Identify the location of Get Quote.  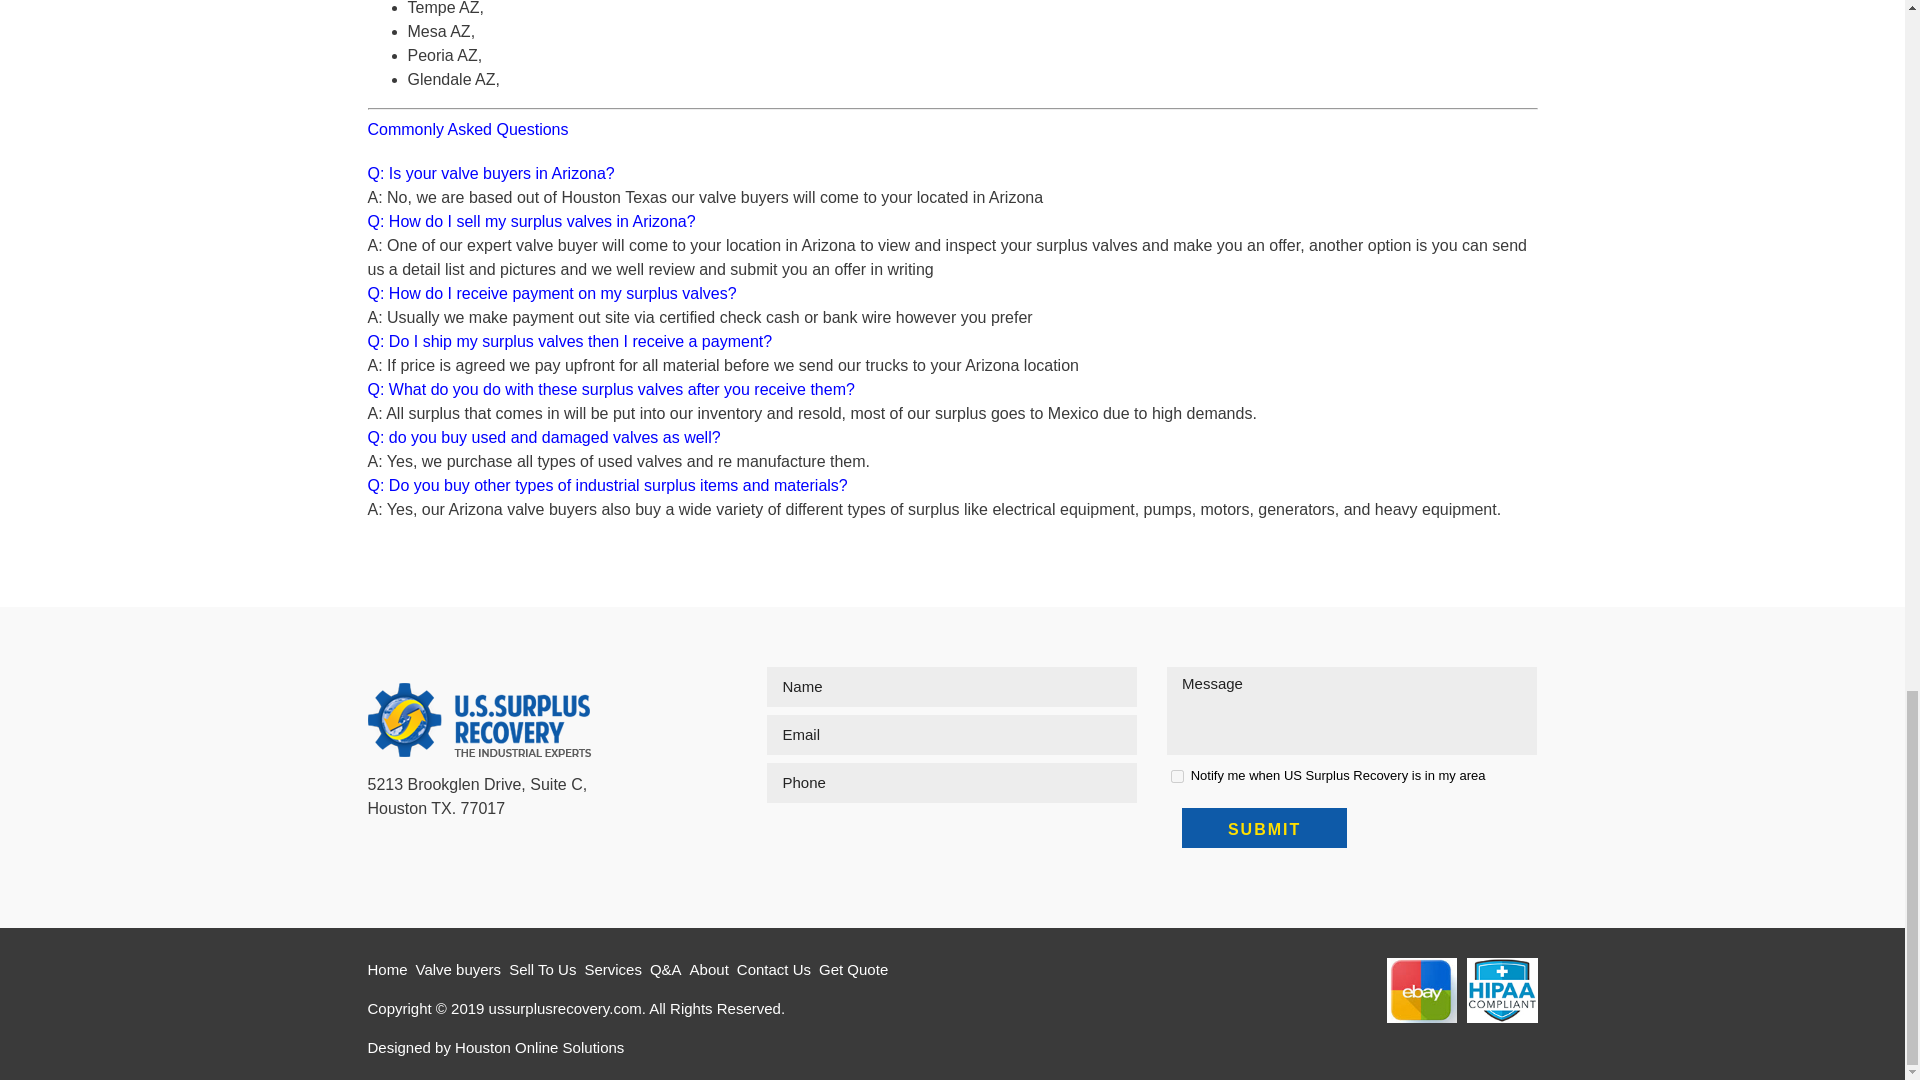
(858, 969).